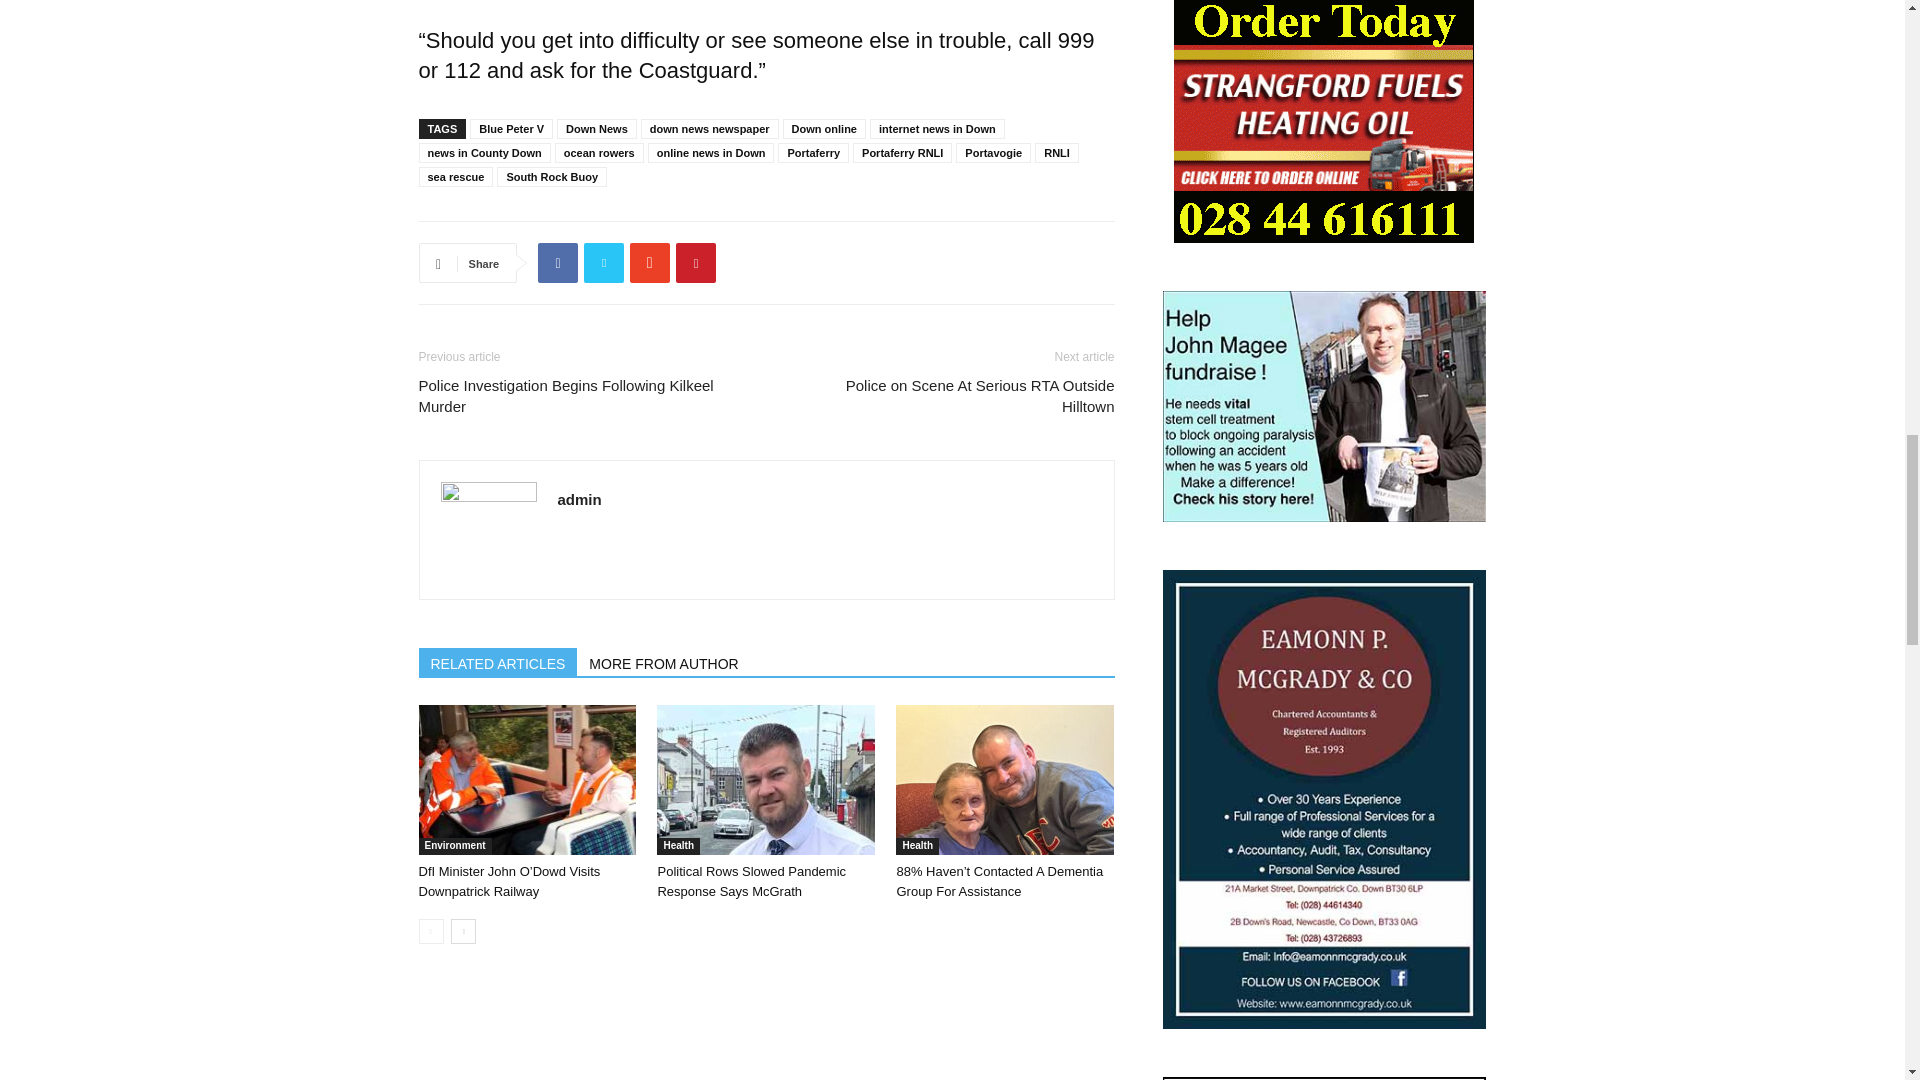 This screenshot has width=1920, height=1080. Describe the element at coordinates (766, 780) in the screenshot. I see `Political Rows Slowed Pandemic Response Says  McGrath` at that location.